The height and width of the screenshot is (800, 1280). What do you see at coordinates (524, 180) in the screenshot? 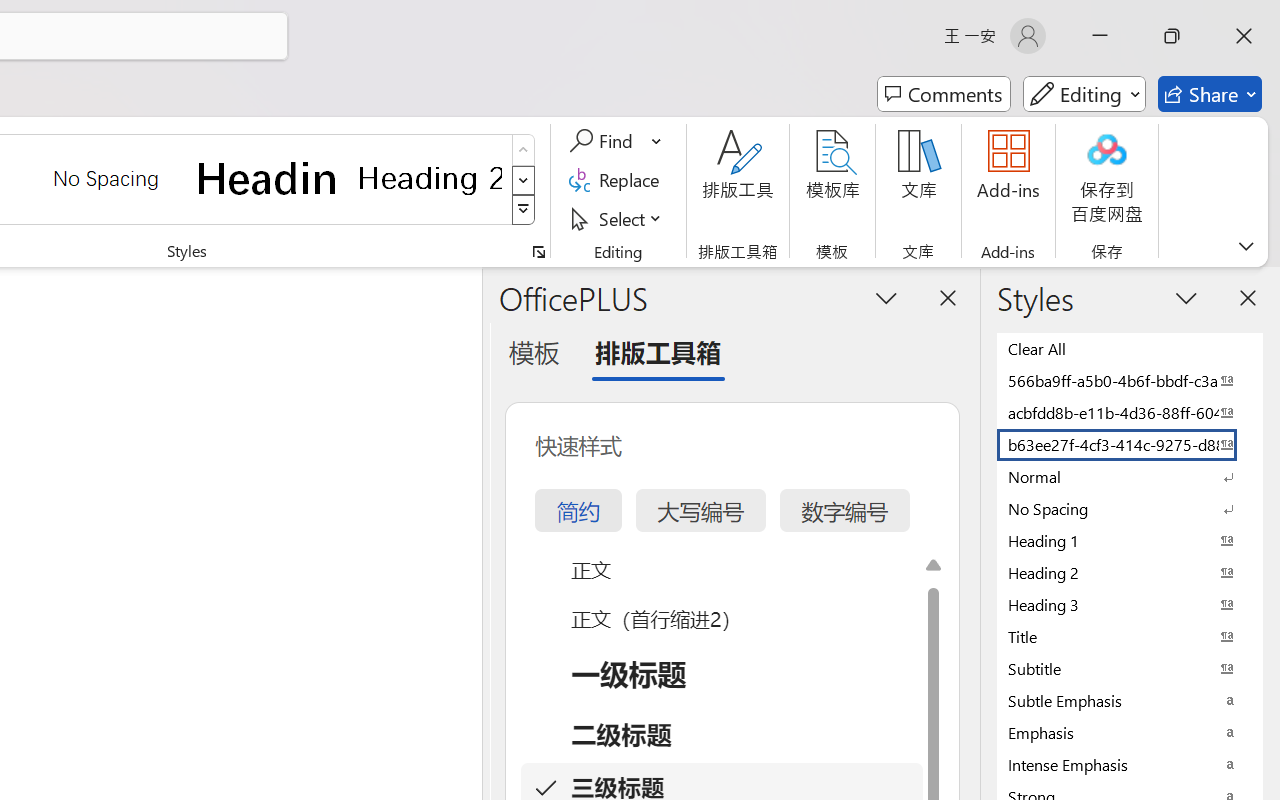
I see `Row Down` at bounding box center [524, 180].